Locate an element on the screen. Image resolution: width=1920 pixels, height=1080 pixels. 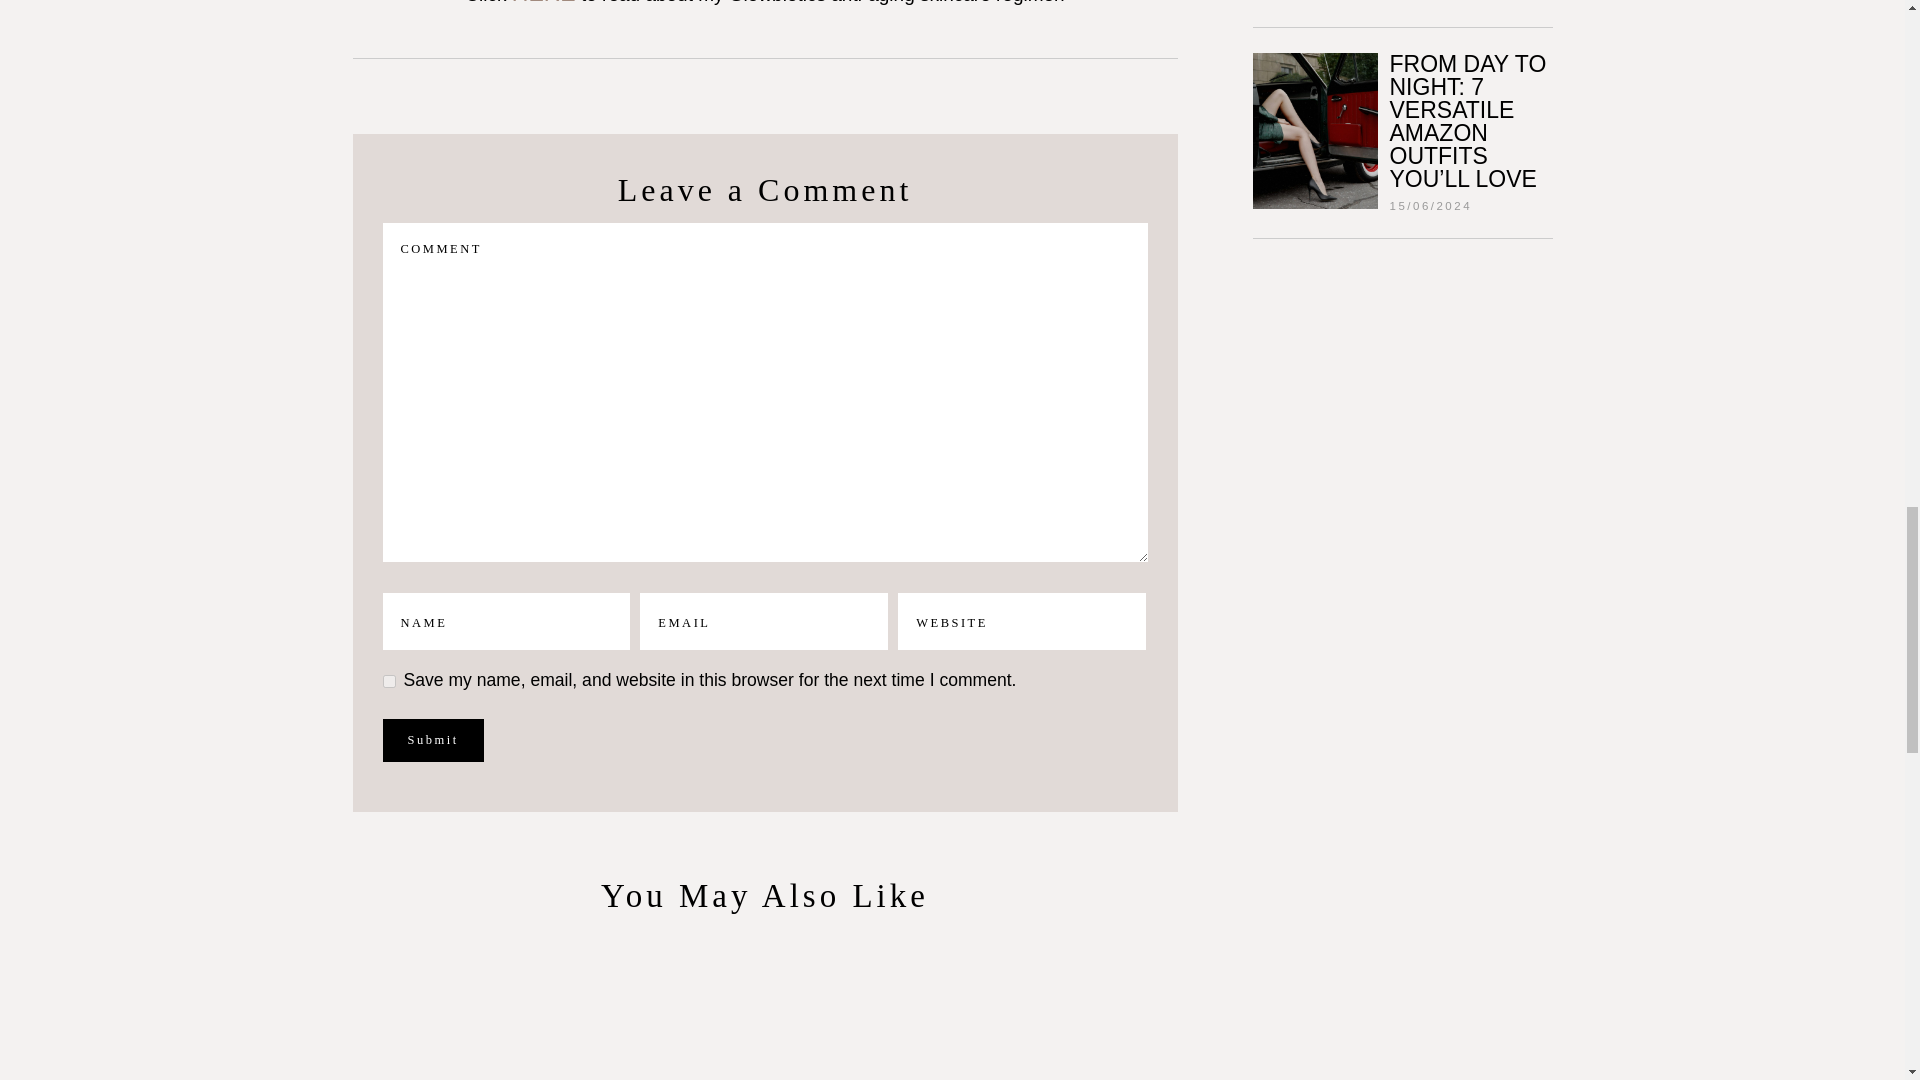
Submit is located at coordinates (432, 740).